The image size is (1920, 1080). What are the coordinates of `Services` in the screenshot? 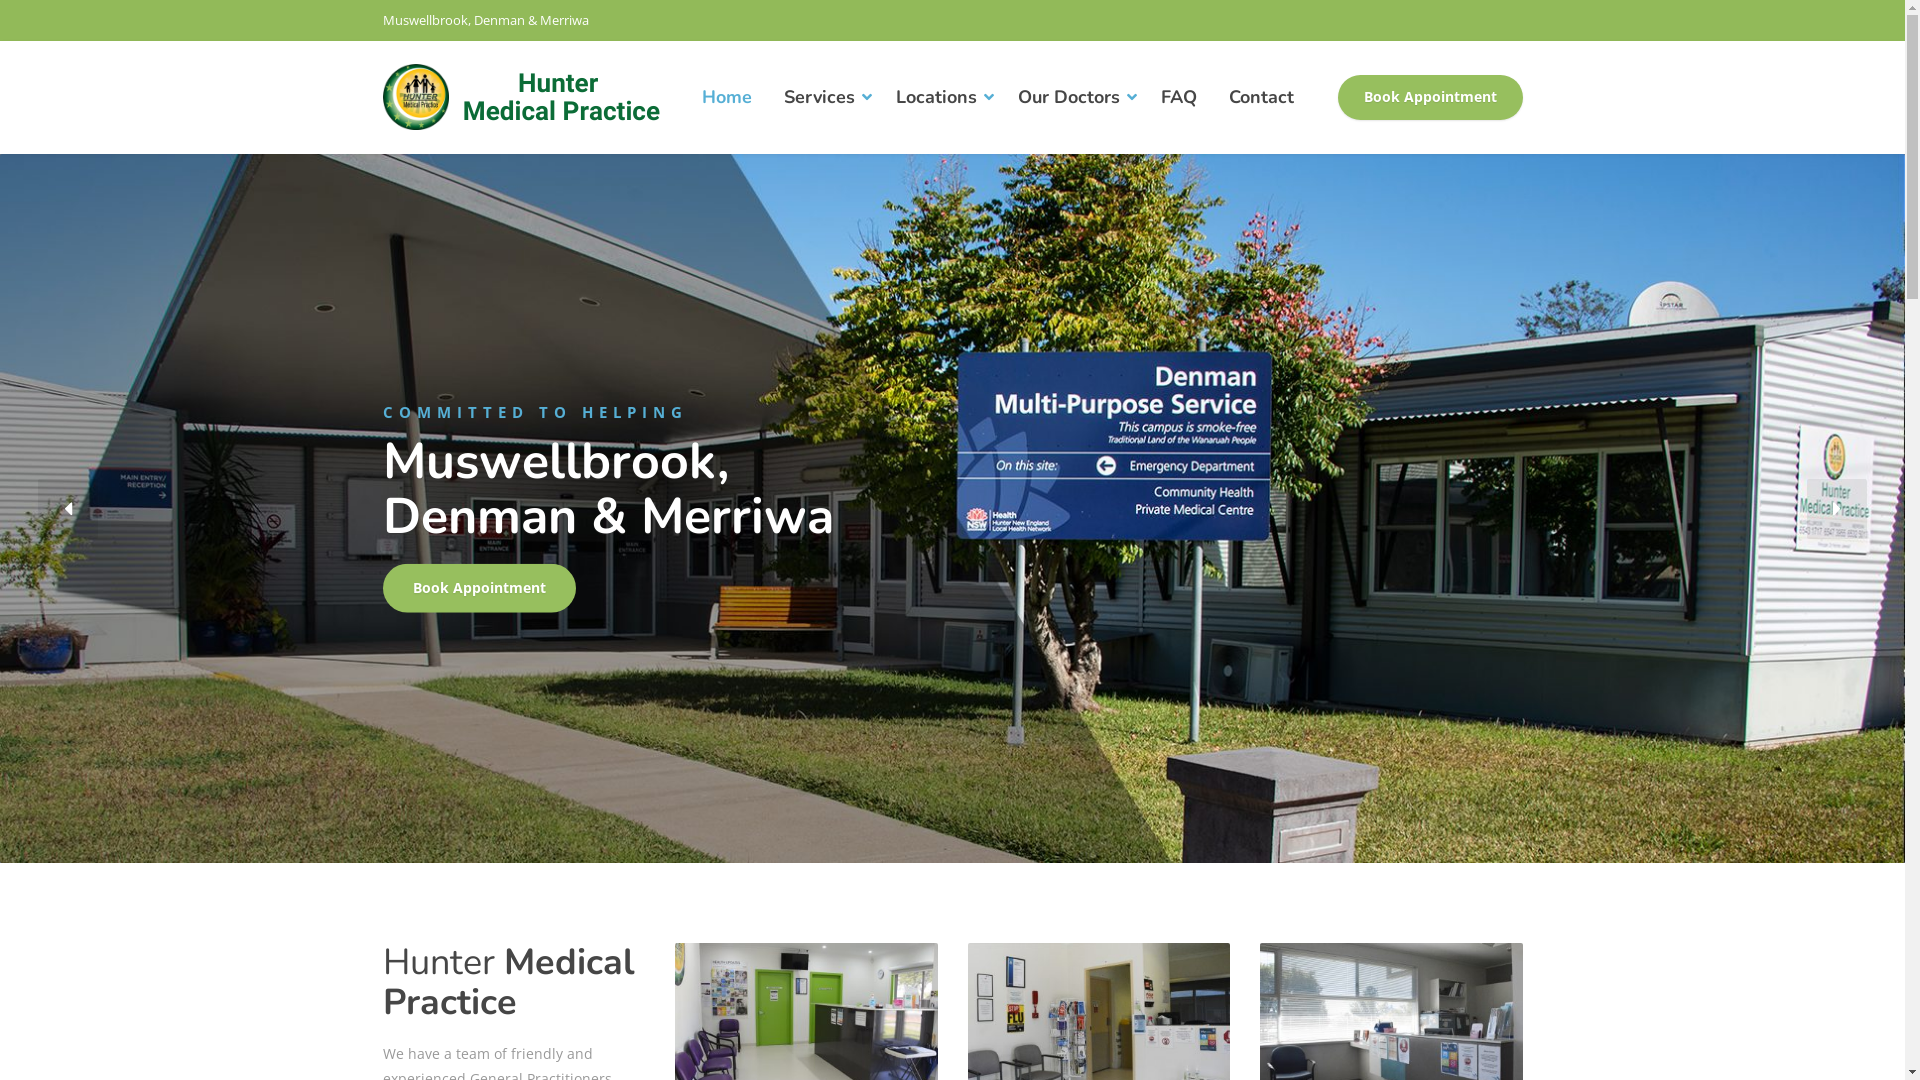 It's located at (824, 98).